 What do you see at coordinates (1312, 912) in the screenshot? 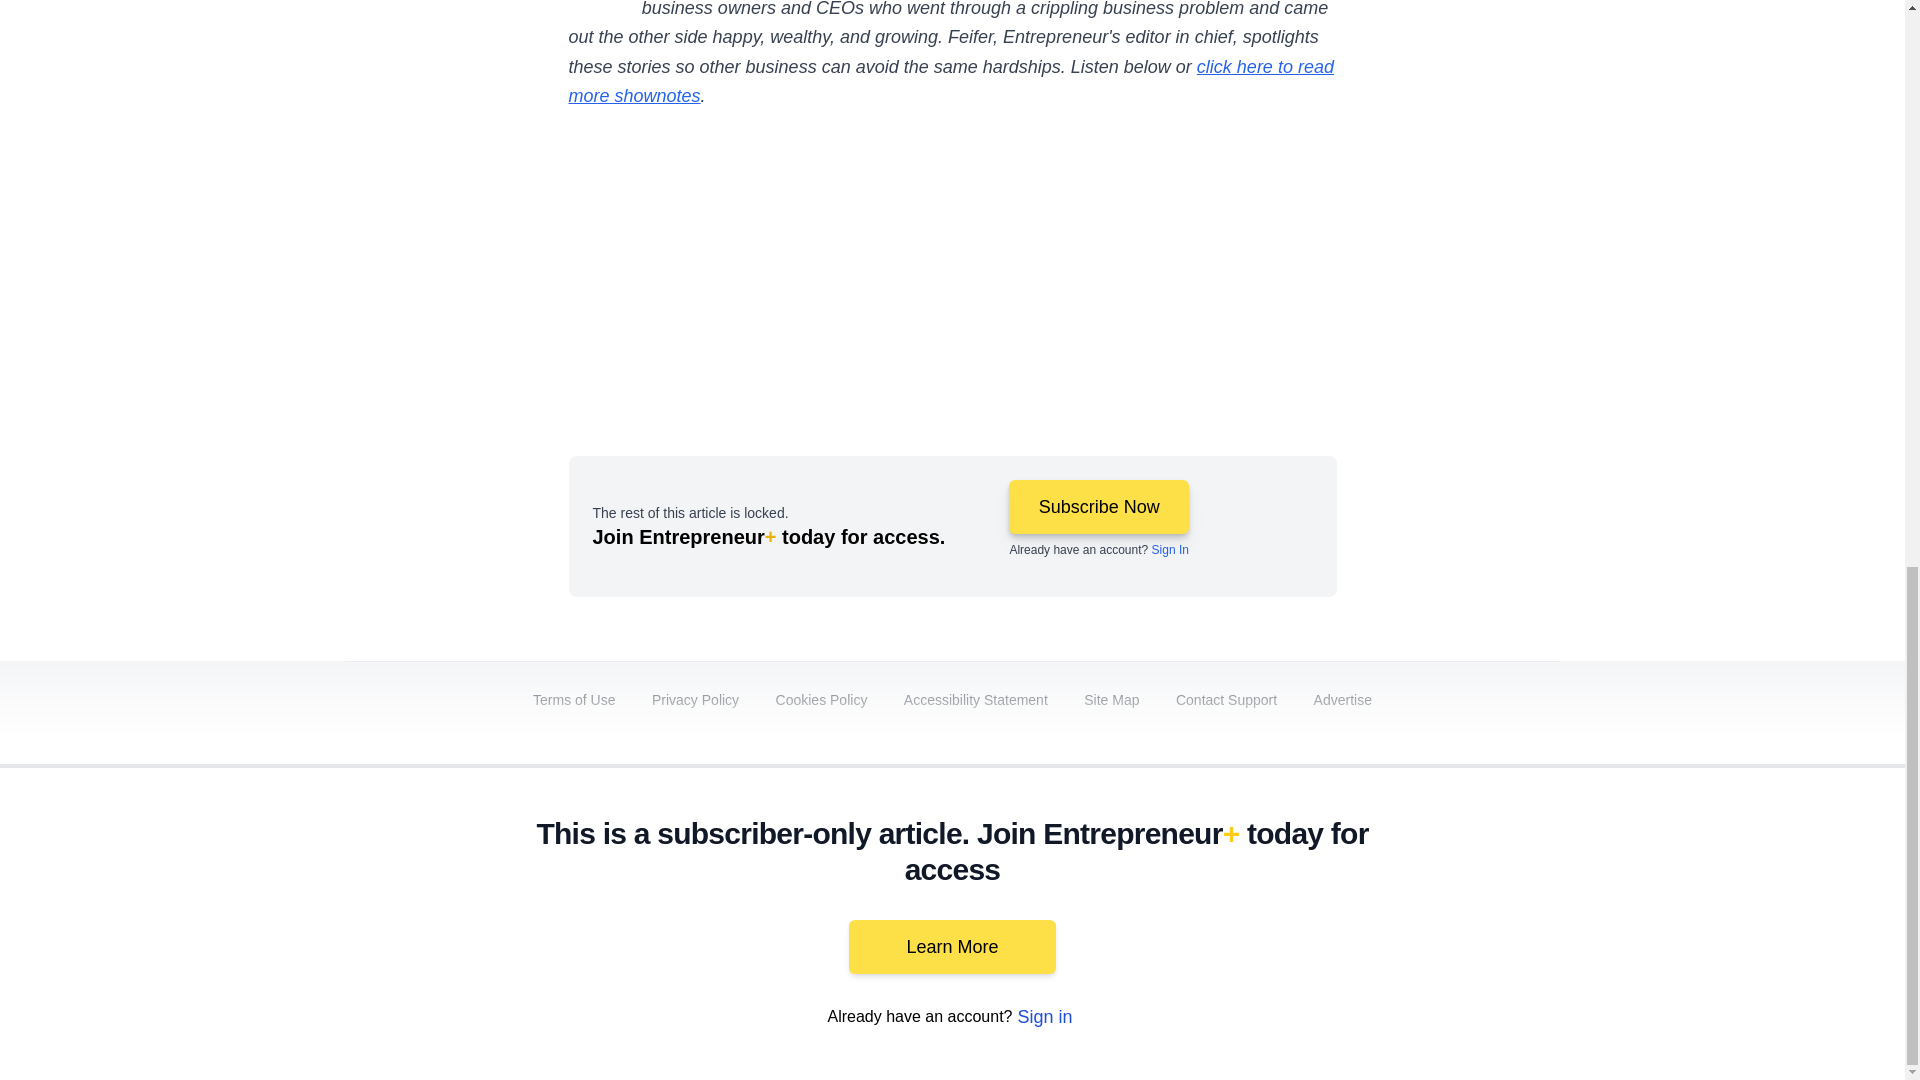
I see `youtube` at bounding box center [1312, 912].